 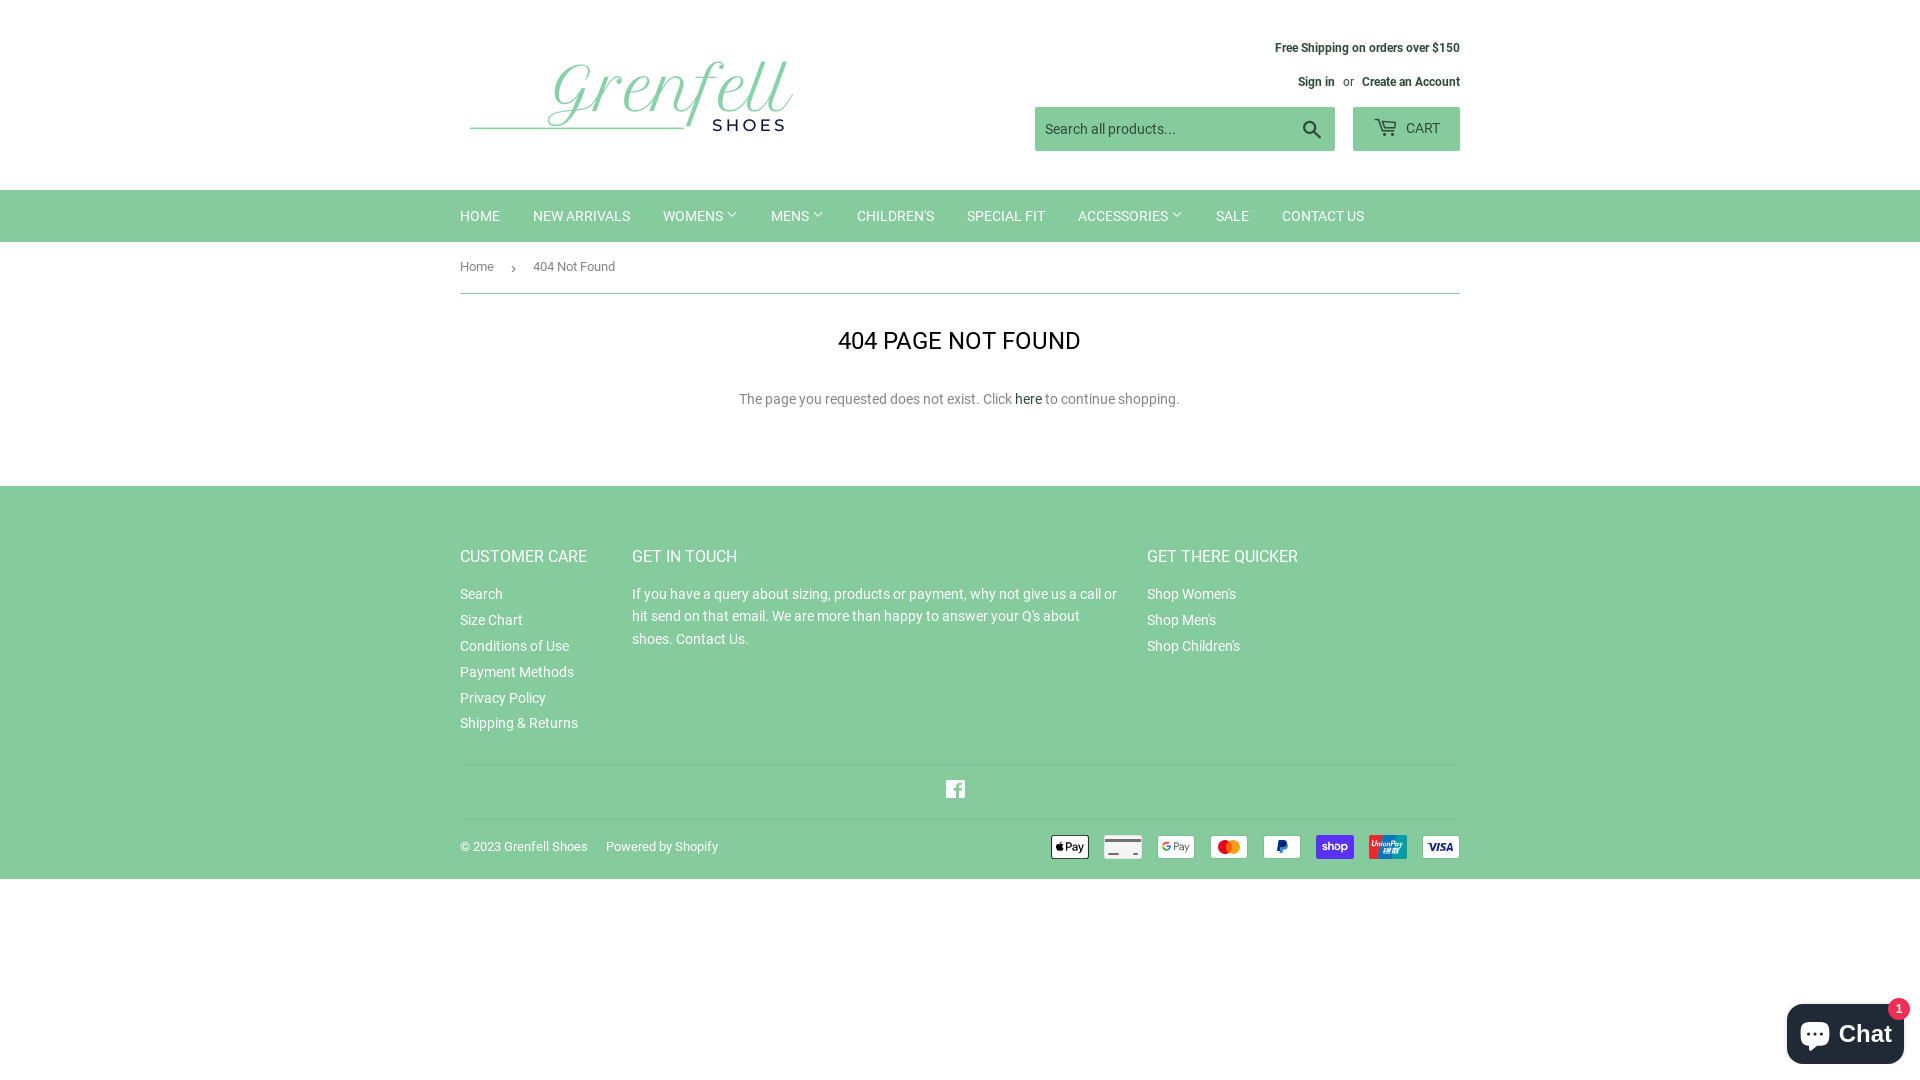 What do you see at coordinates (582, 216) in the screenshot?
I see `NEW ARRIVALS` at bounding box center [582, 216].